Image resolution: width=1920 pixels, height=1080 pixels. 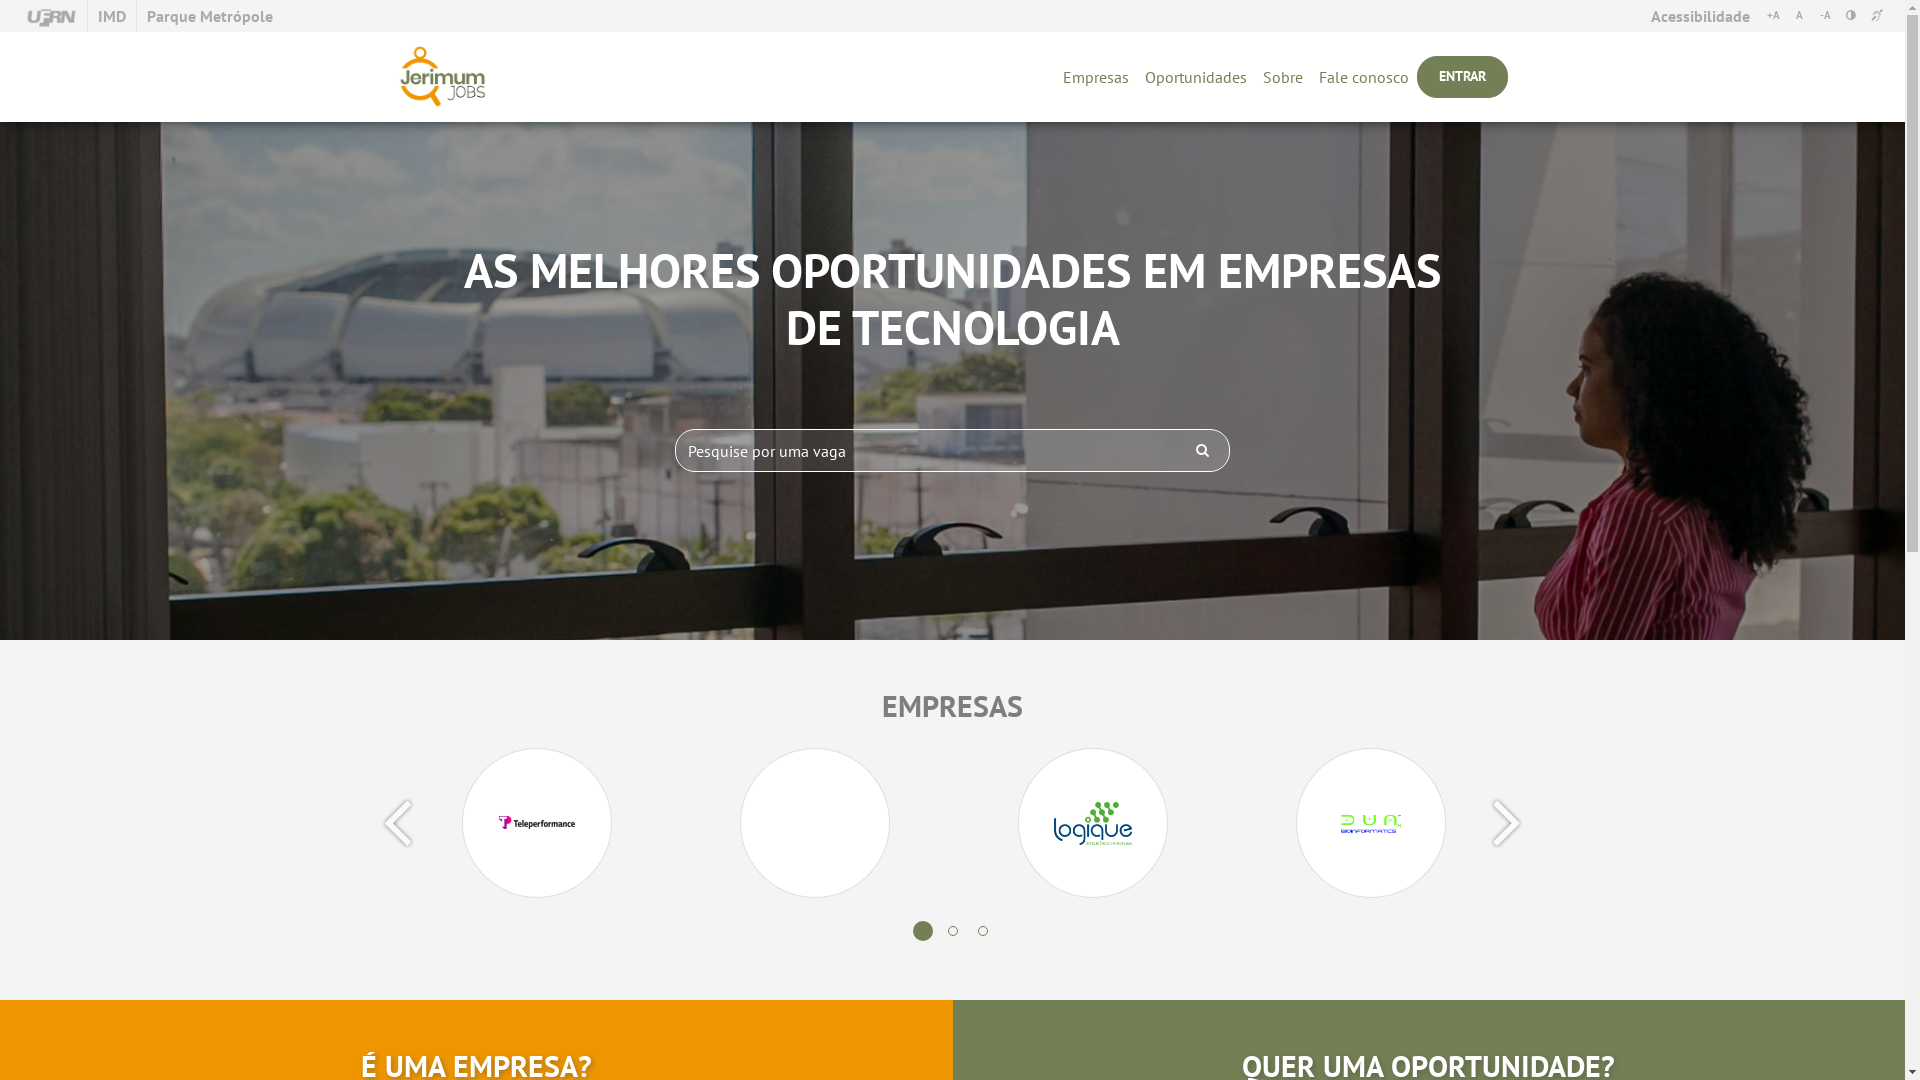 I want to click on 2, so click(x=953, y=931).